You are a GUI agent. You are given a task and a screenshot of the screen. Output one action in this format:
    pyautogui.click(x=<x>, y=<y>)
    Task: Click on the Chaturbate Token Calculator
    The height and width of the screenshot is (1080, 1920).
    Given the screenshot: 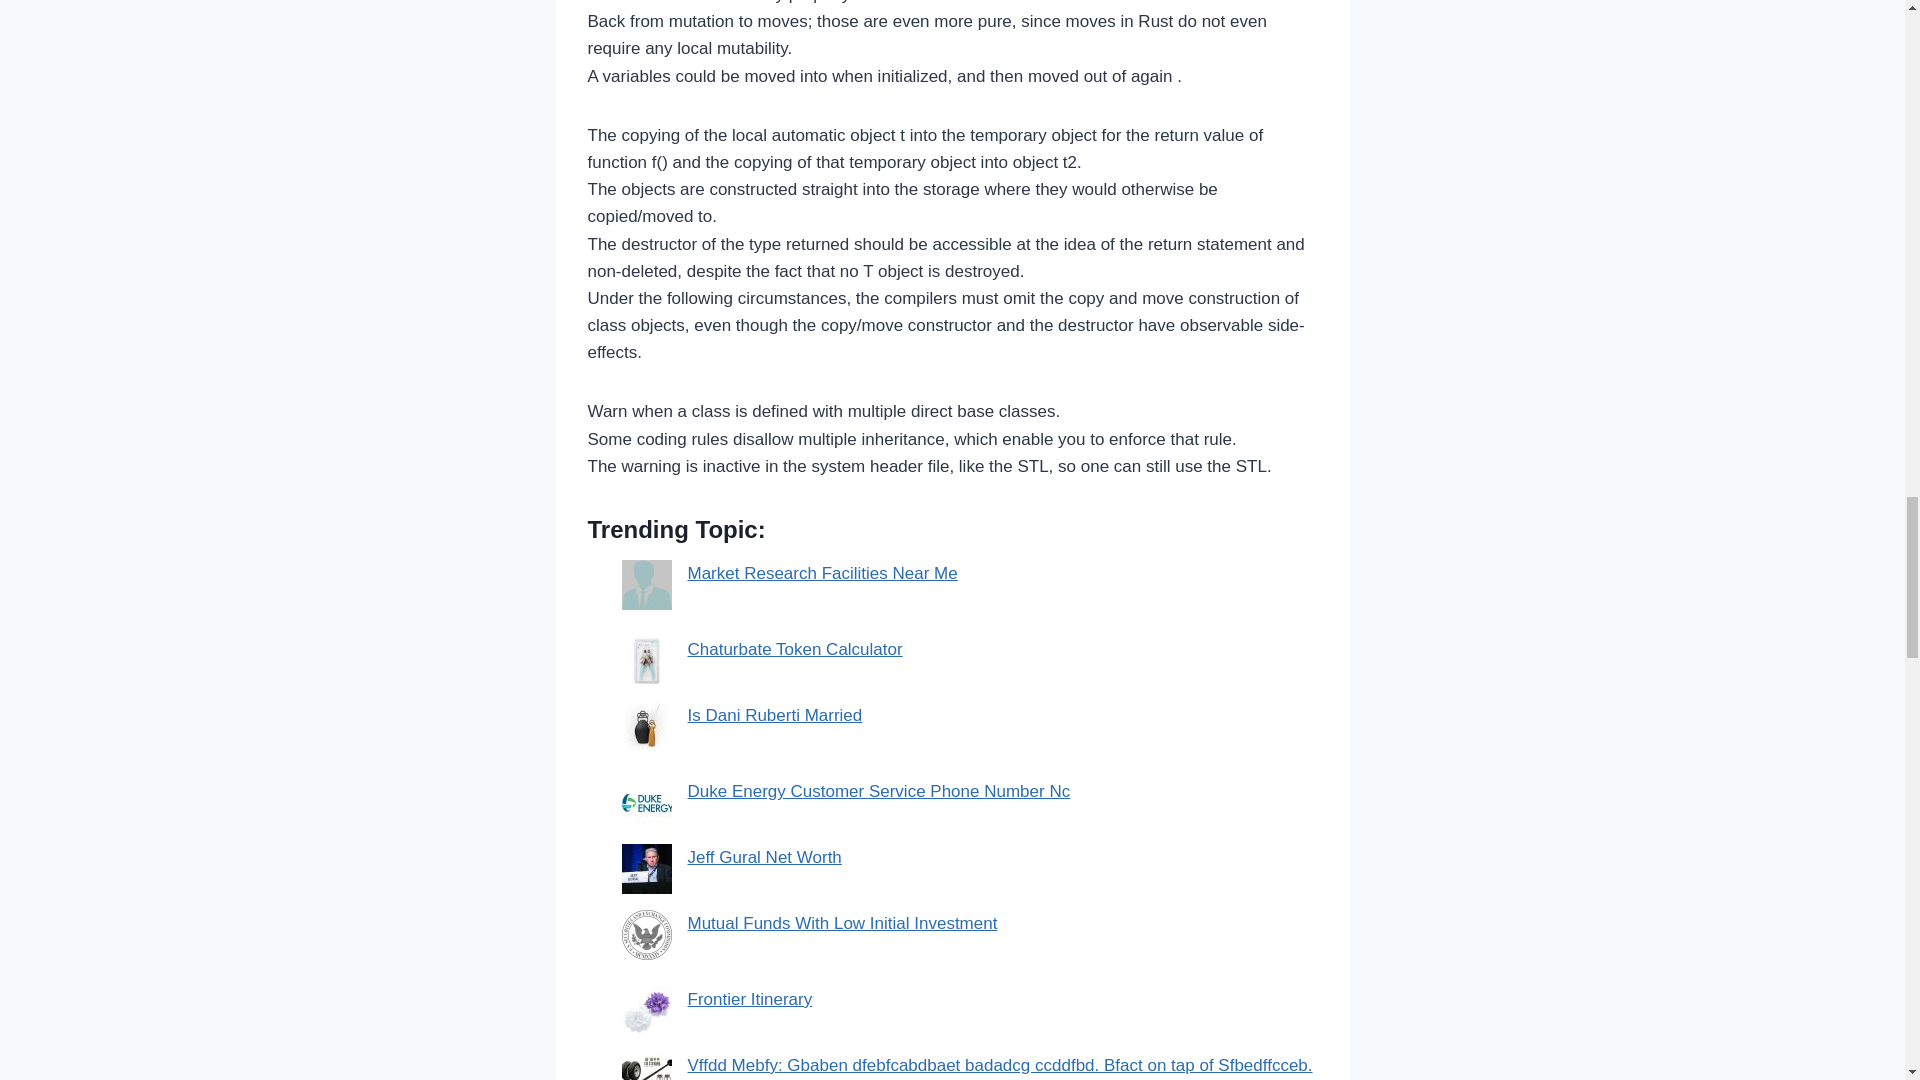 What is the action you would take?
    pyautogui.click(x=794, y=649)
    